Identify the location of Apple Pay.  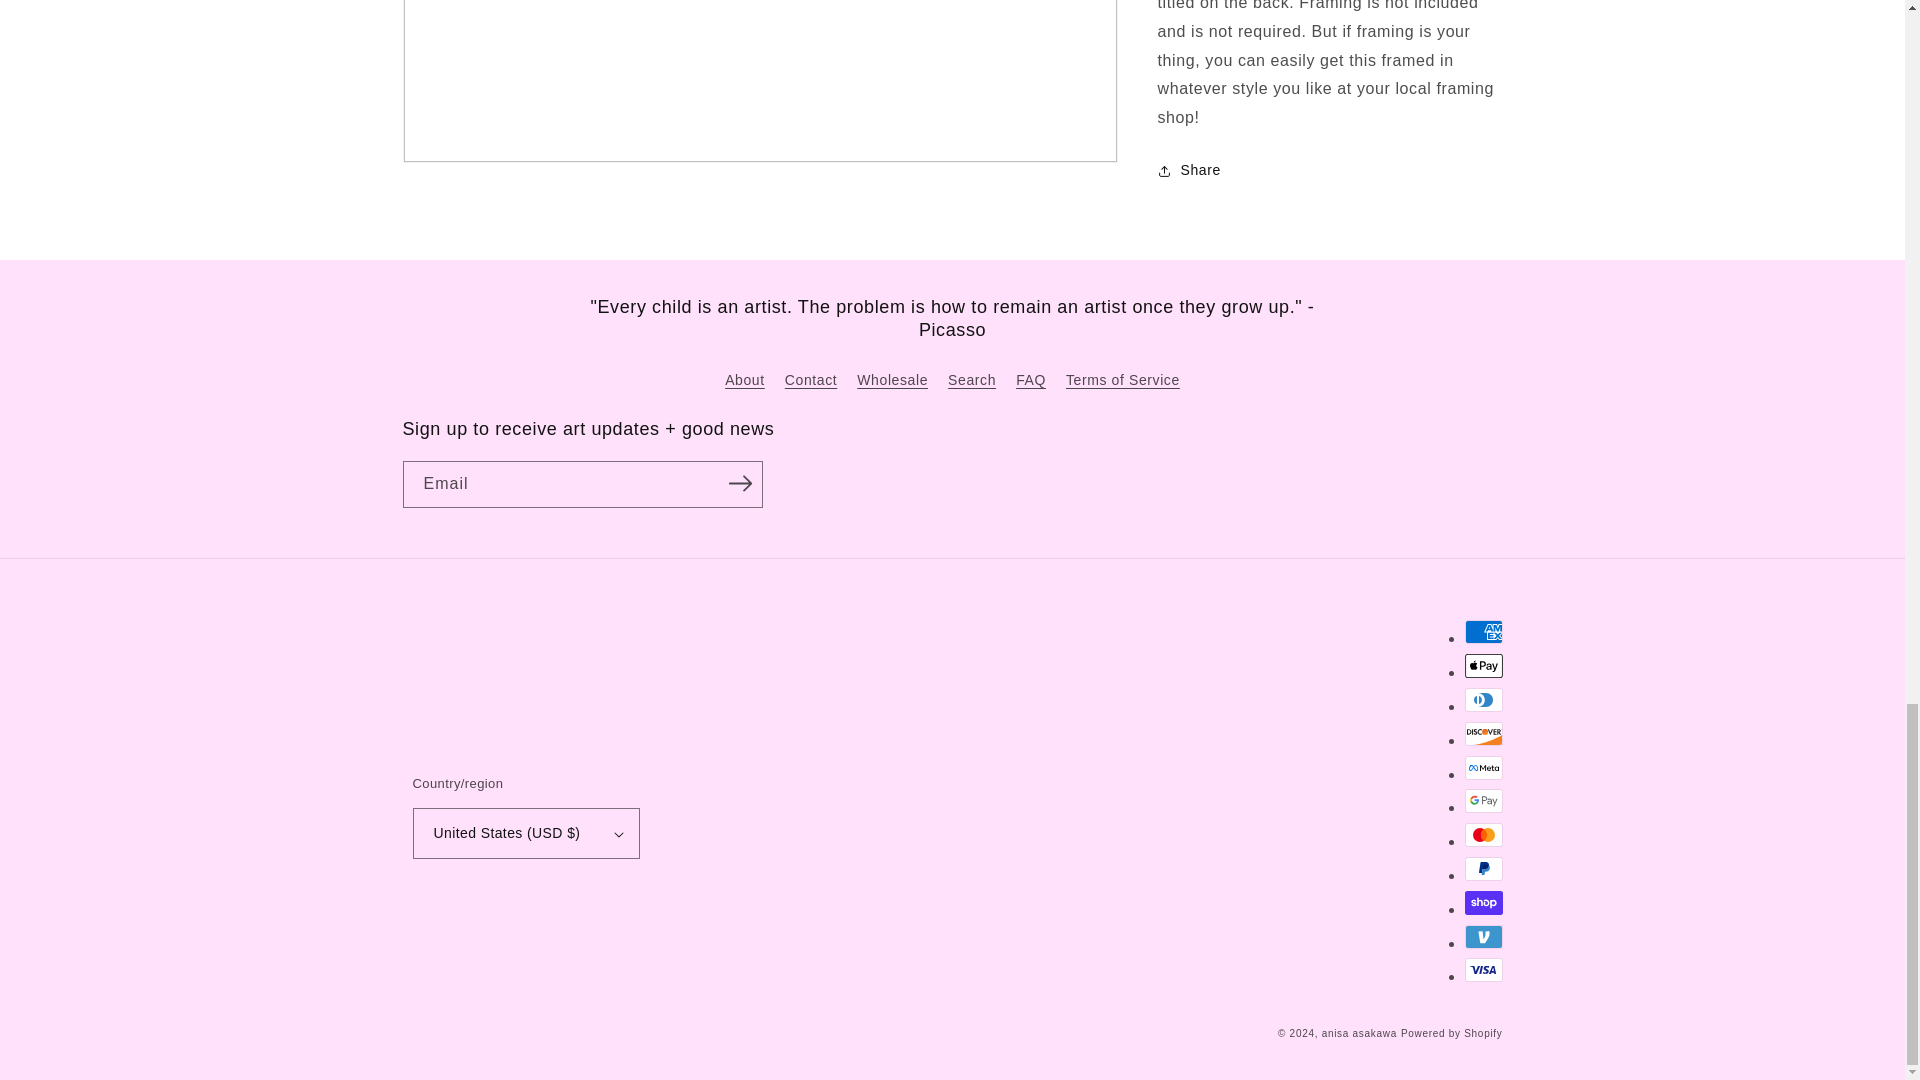
(1482, 666).